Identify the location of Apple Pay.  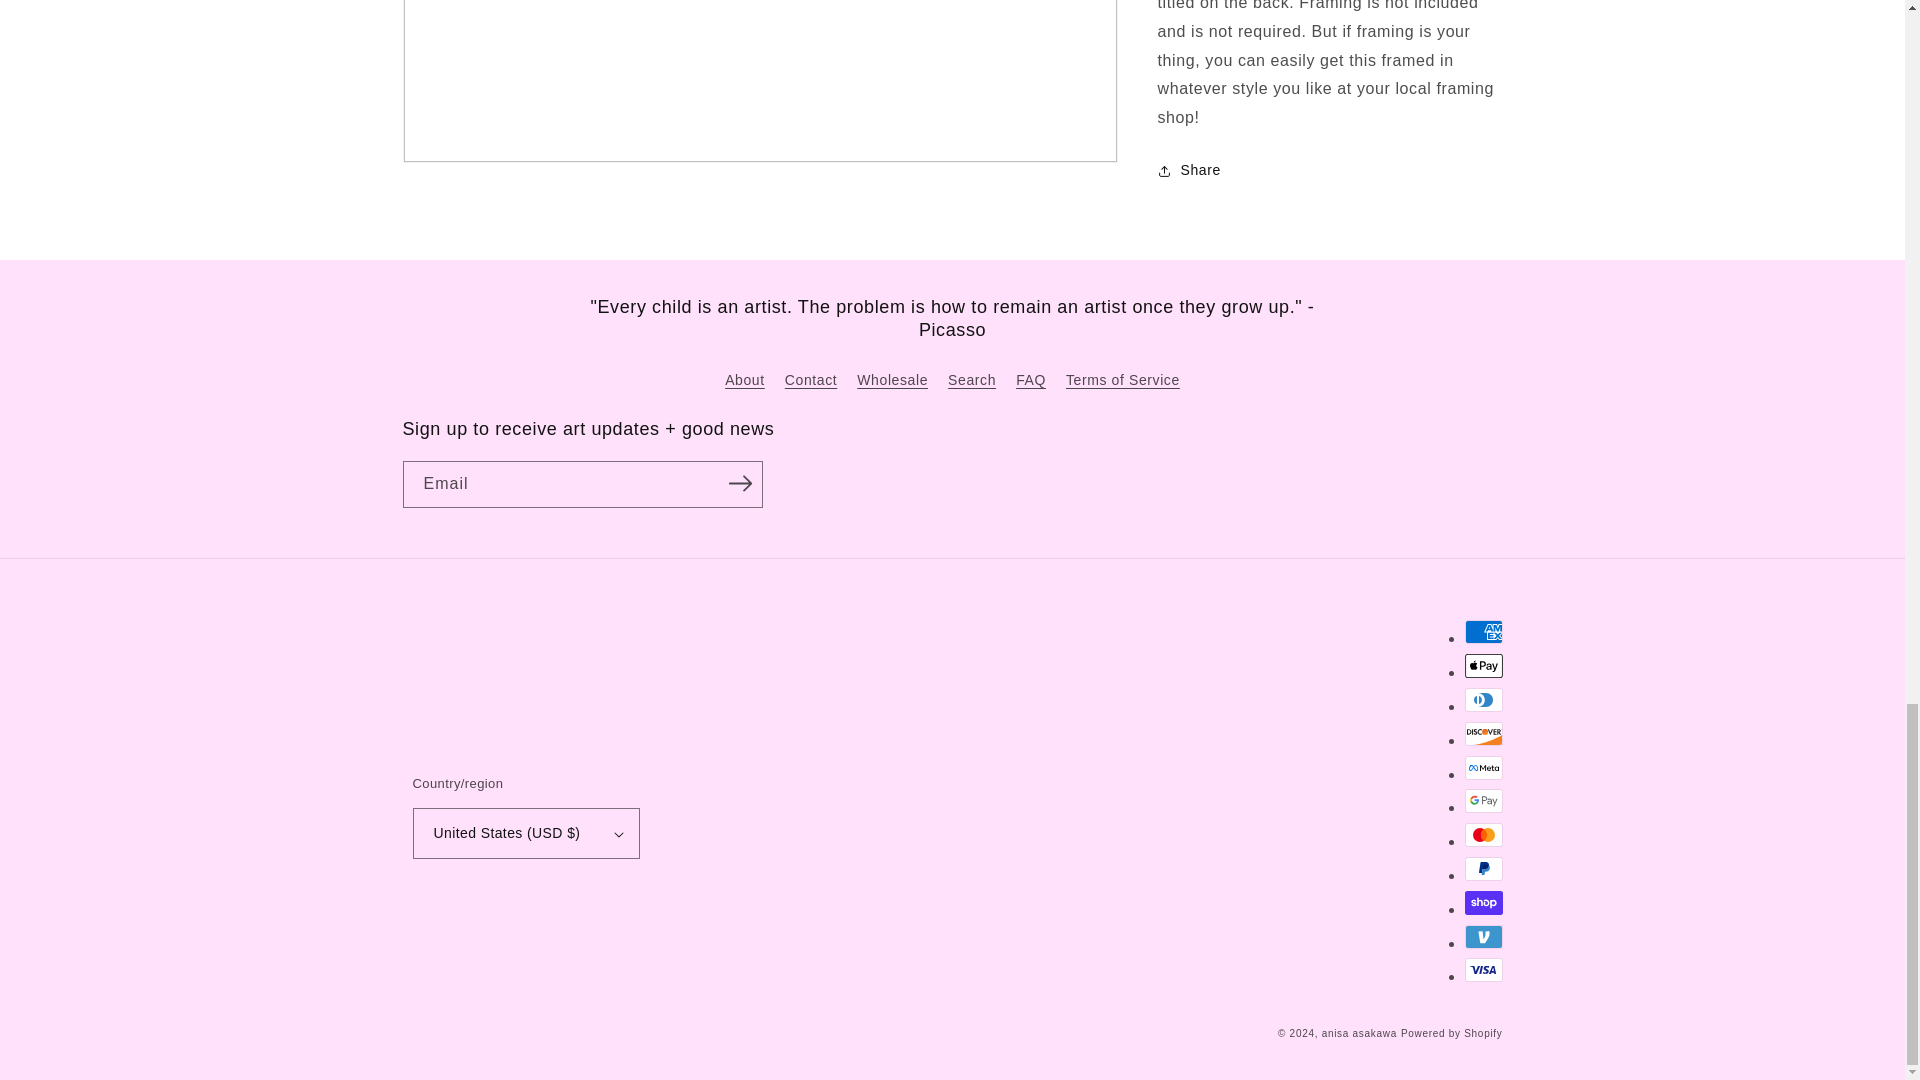
(1482, 666).